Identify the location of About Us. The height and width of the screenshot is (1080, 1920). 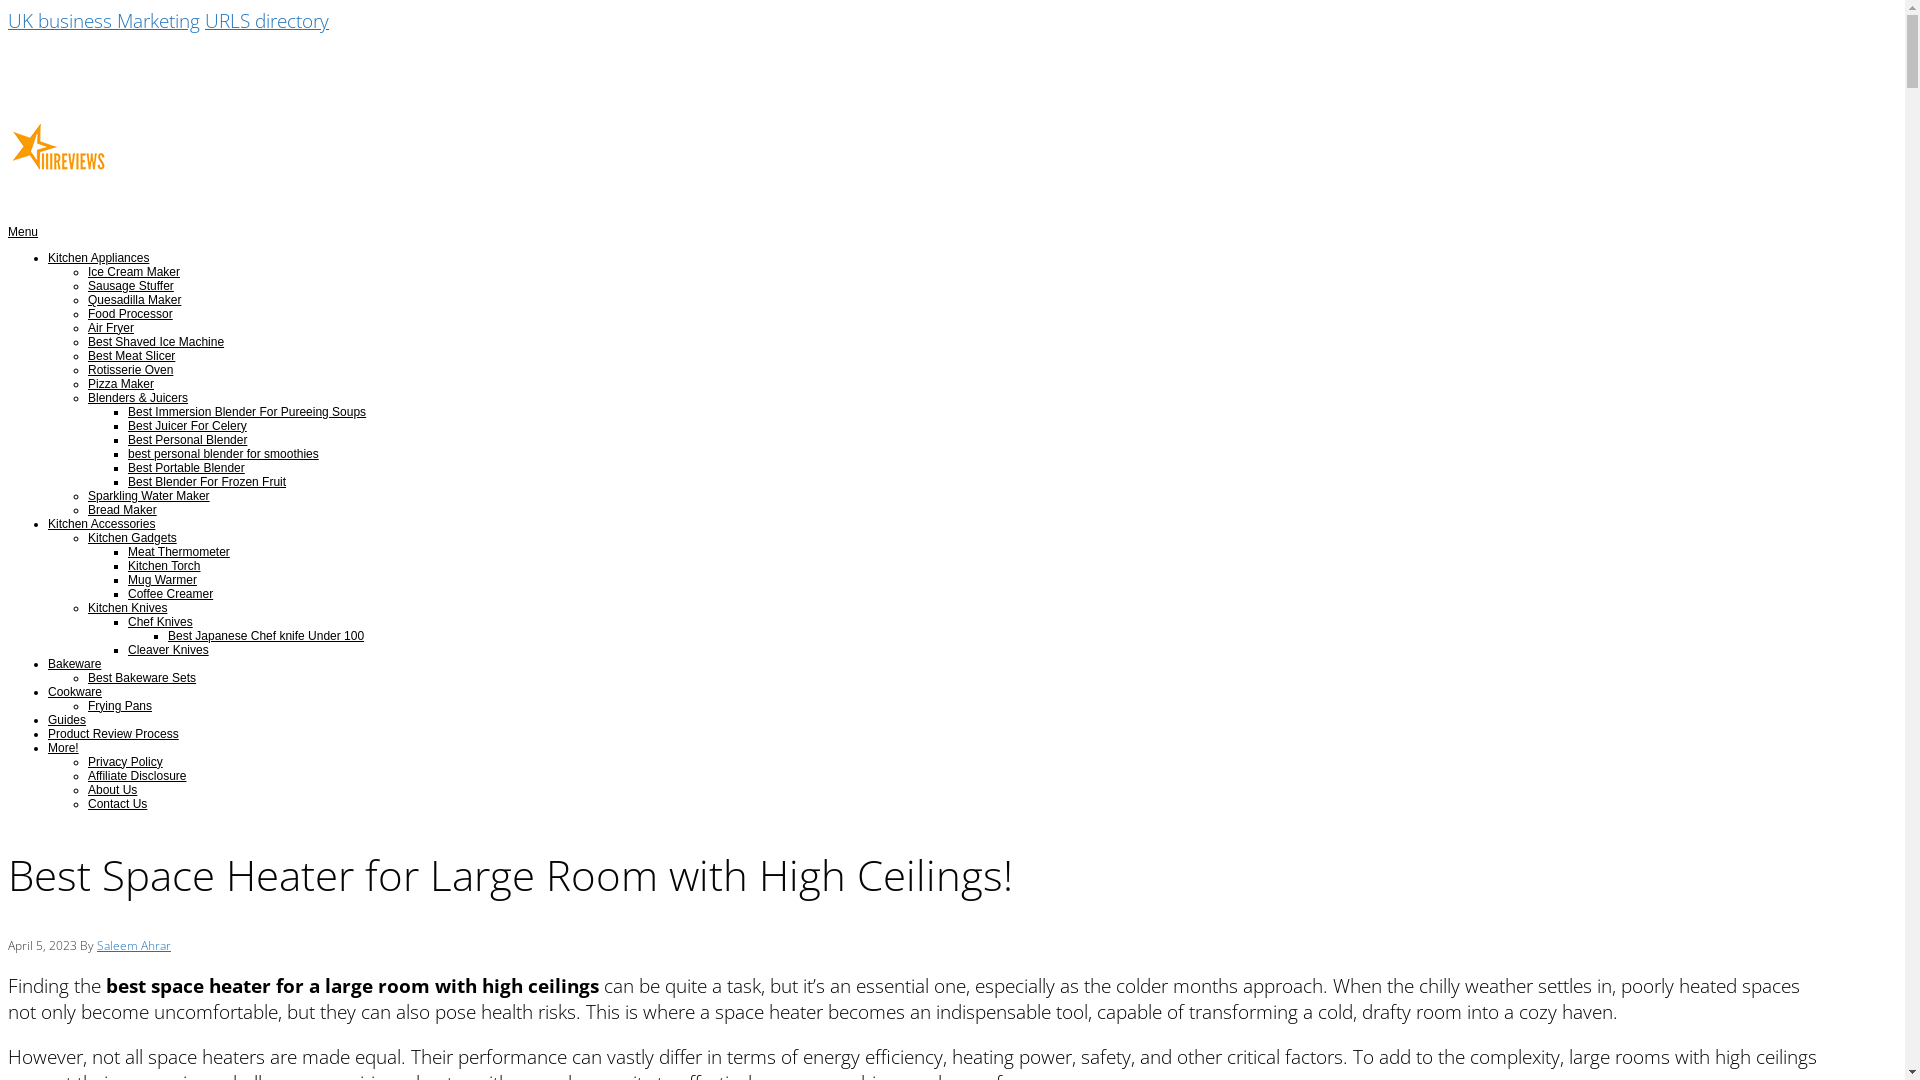
(112, 790).